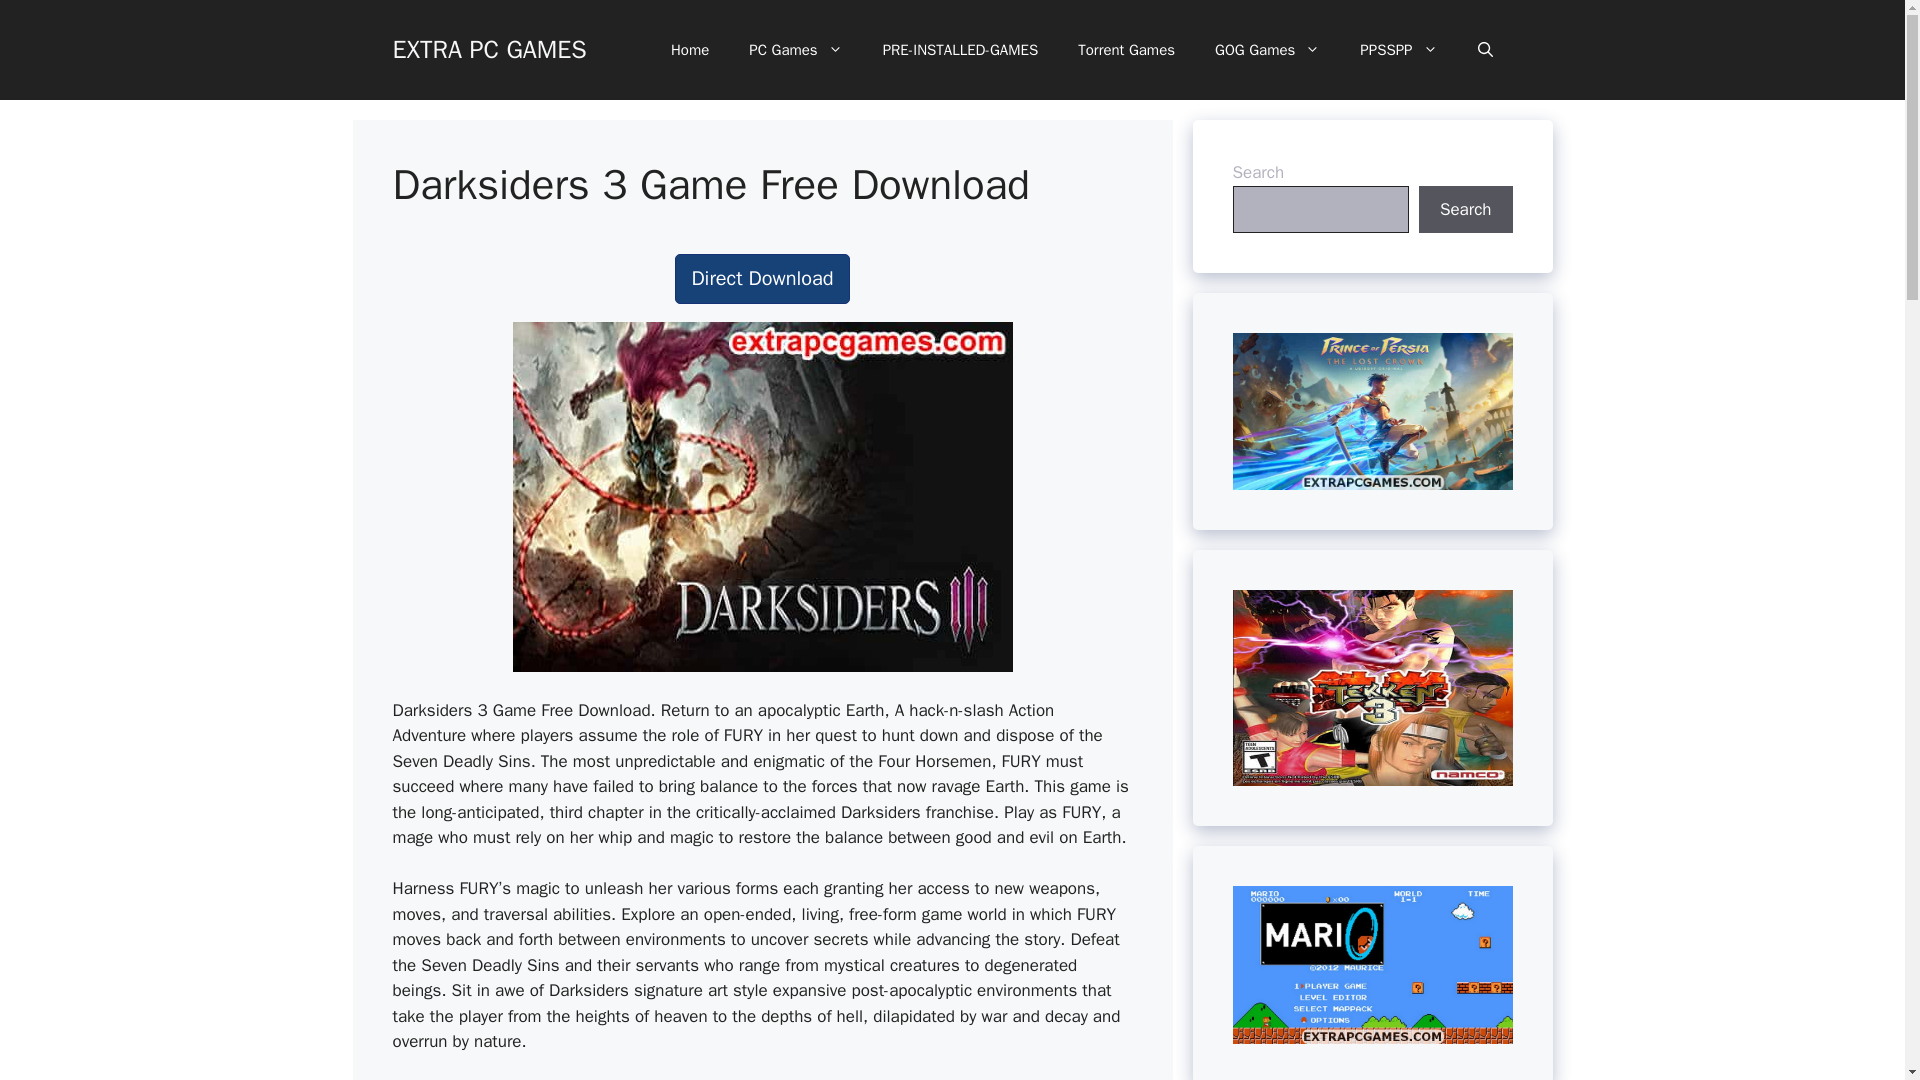  Describe the element at coordinates (1372, 964) in the screenshot. I see `Mari0-Unblocked` at that location.